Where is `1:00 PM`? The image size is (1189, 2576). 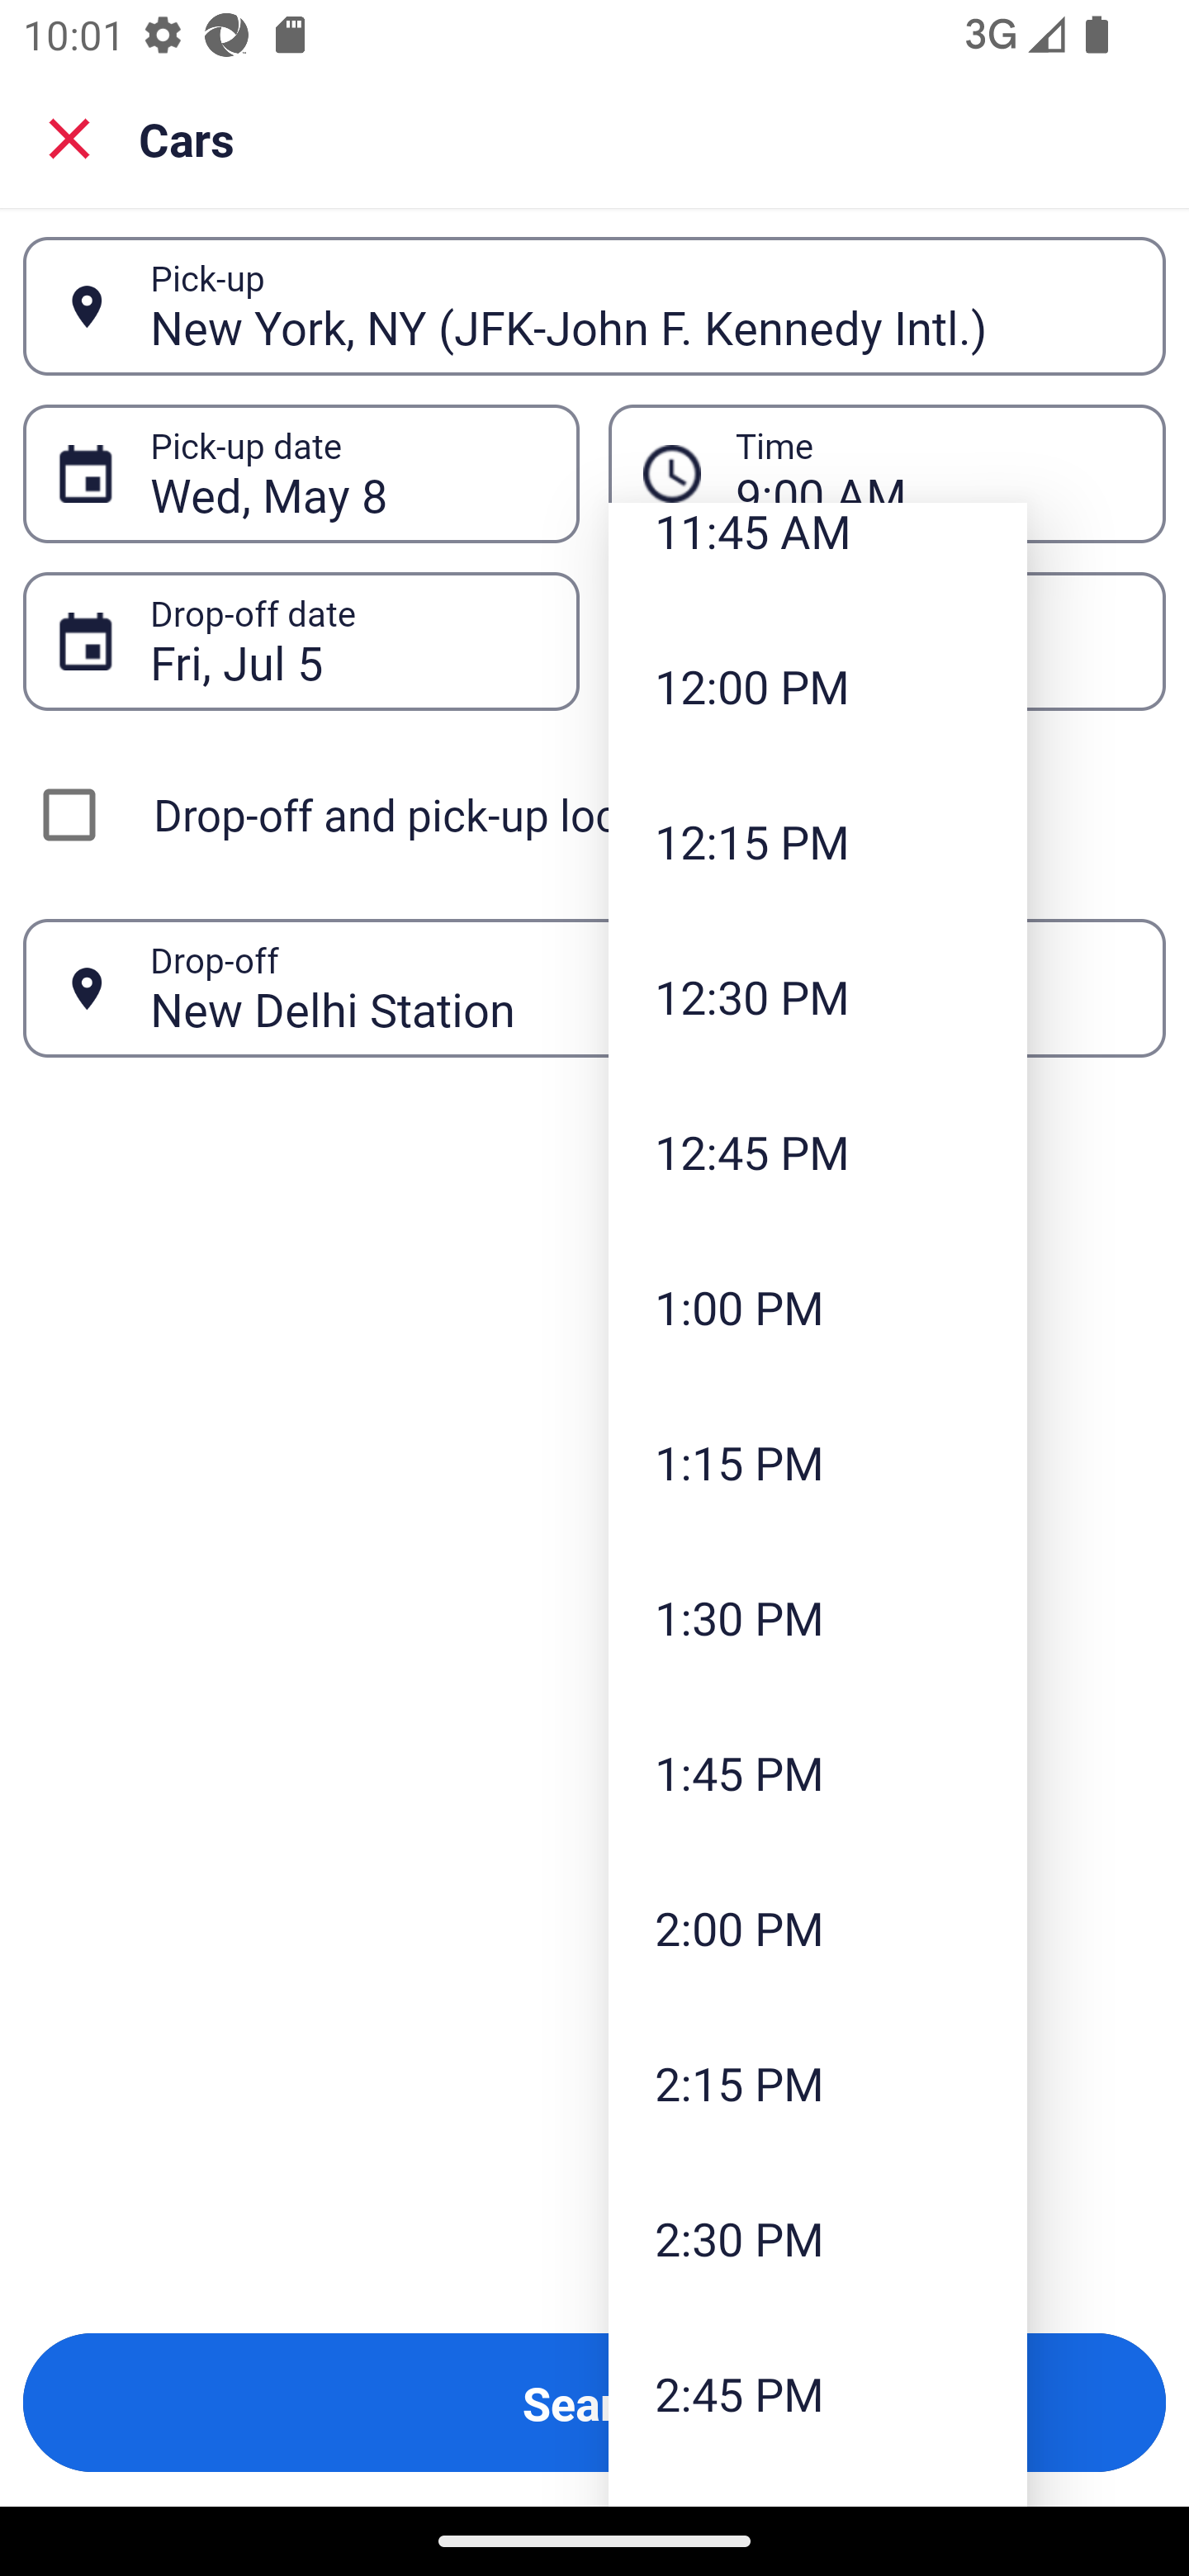
1:00 PM is located at coordinates (817, 1307).